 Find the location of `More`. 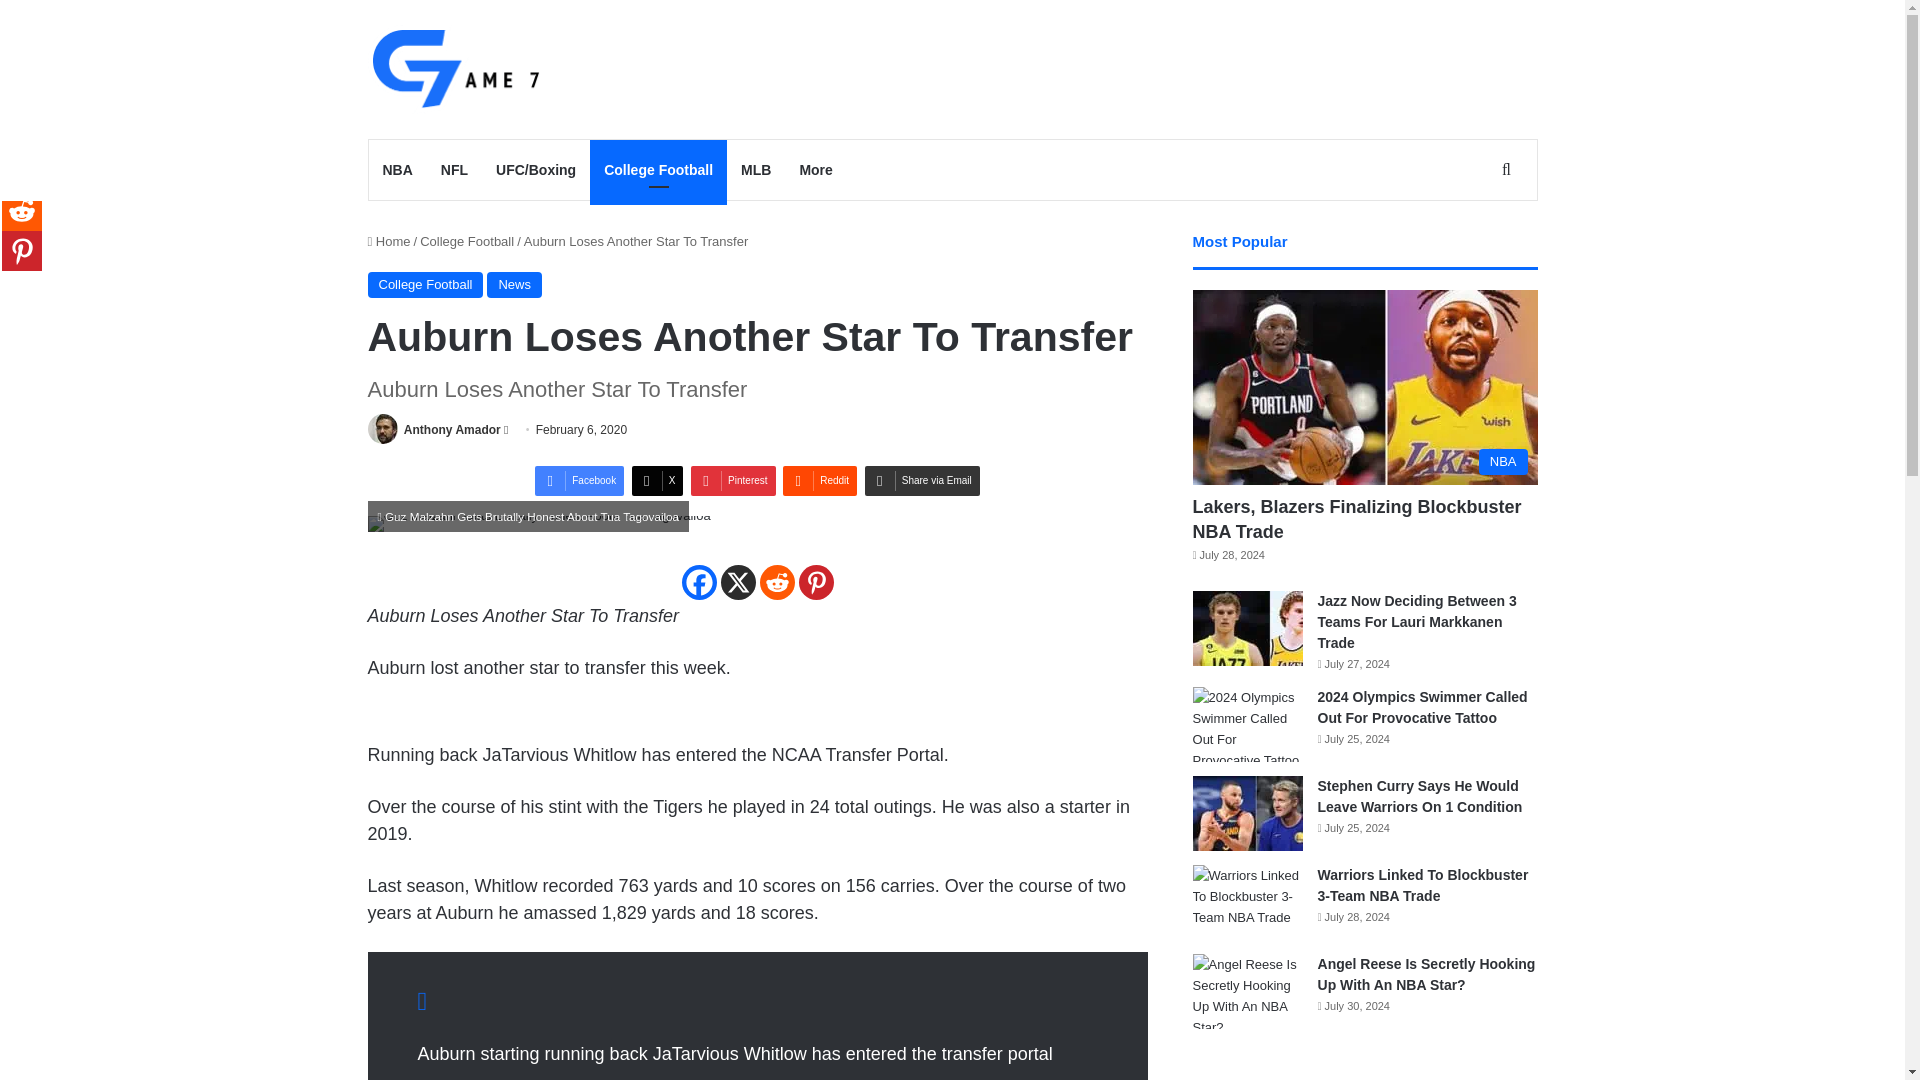

More is located at coordinates (816, 170).